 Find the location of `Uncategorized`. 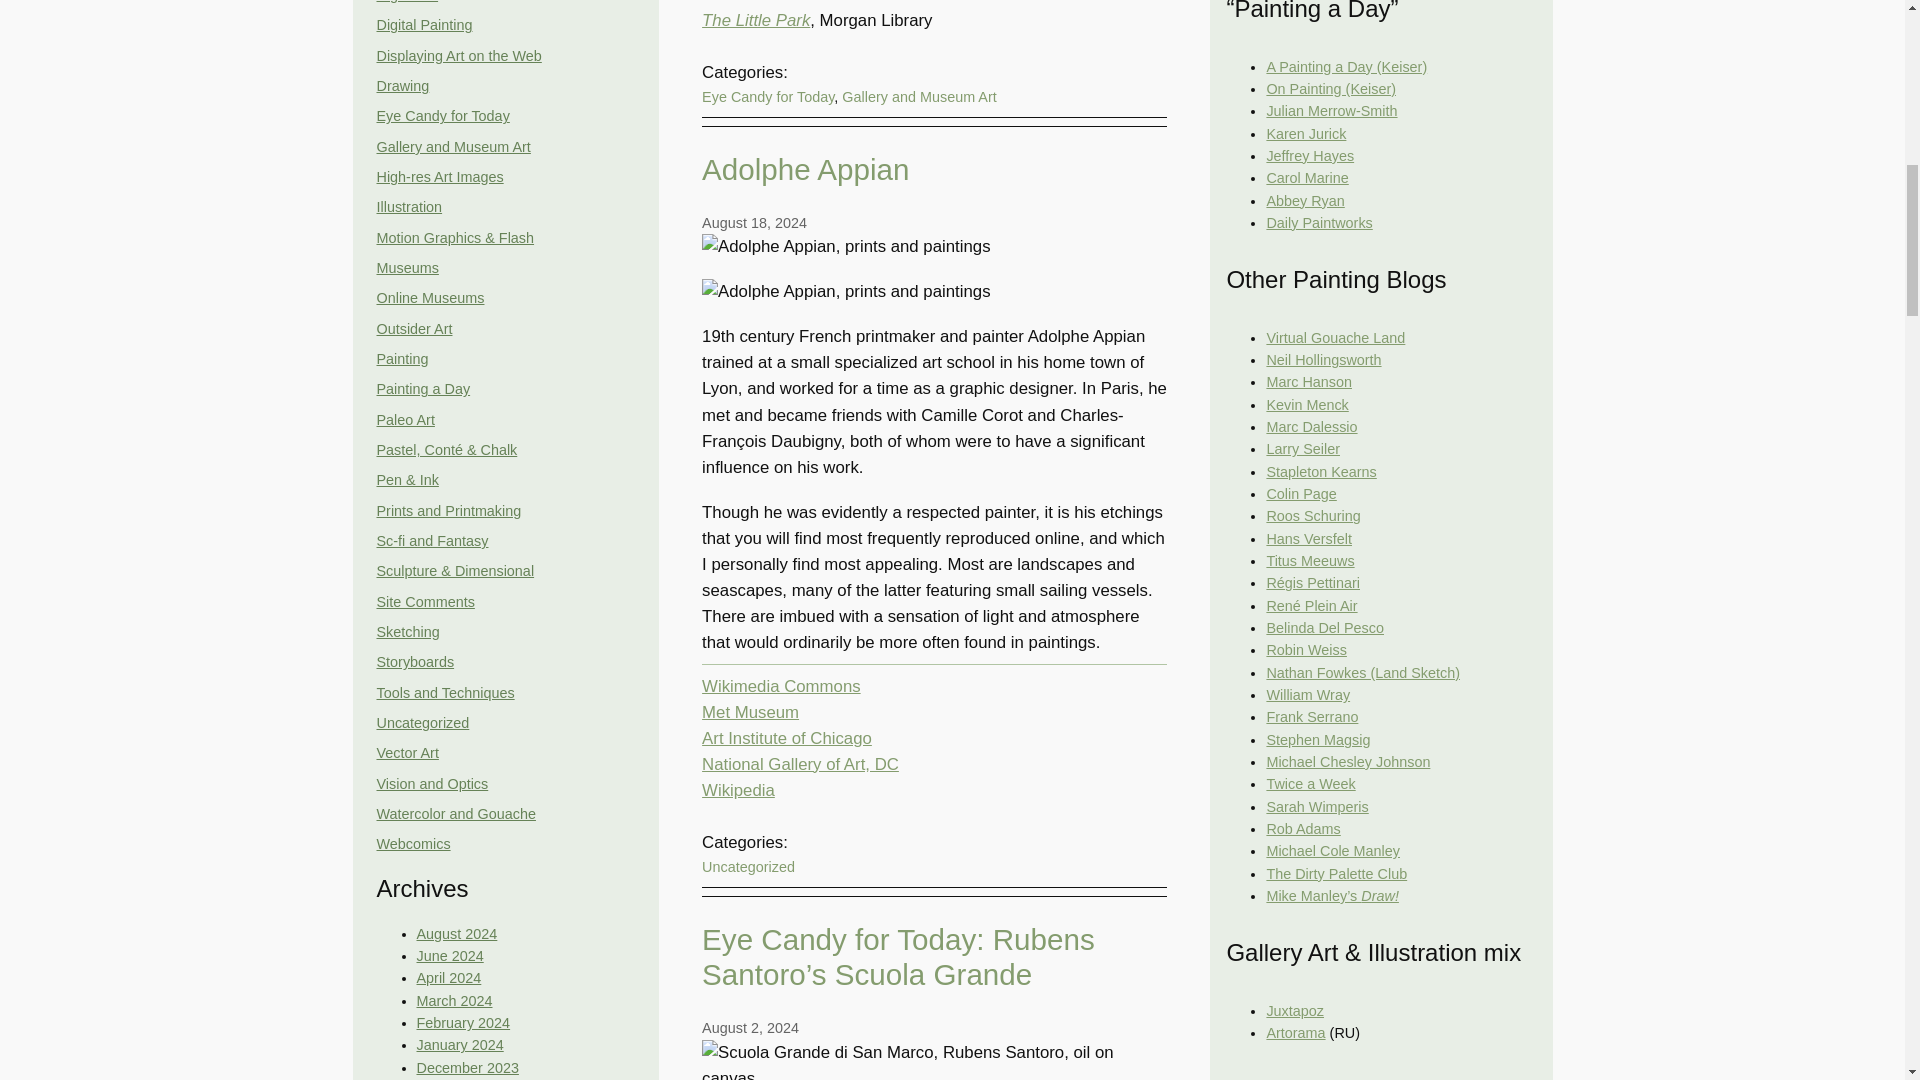

Uncategorized is located at coordinates (422, 722).